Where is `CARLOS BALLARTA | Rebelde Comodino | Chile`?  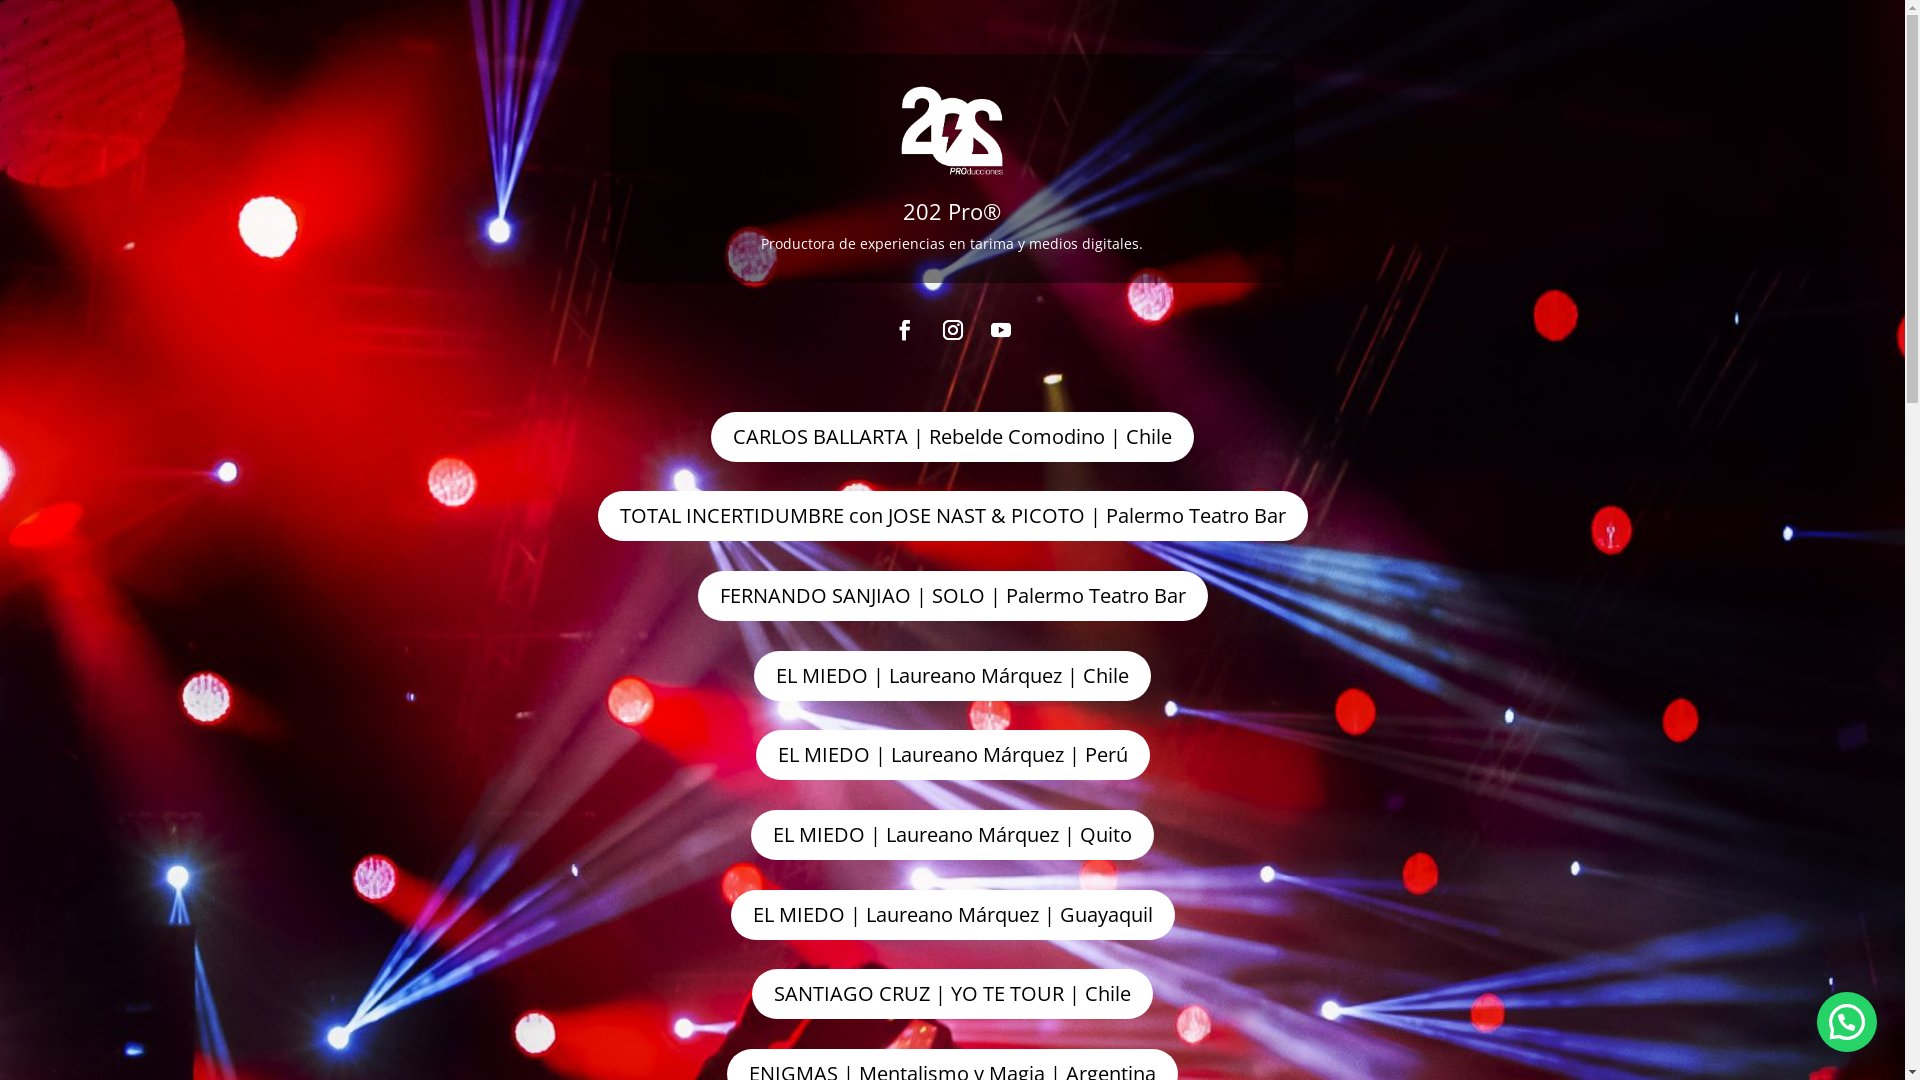
CARLOS BALLARTA | Rebelde Comodino | Chile is located at coordinates (952, 437).